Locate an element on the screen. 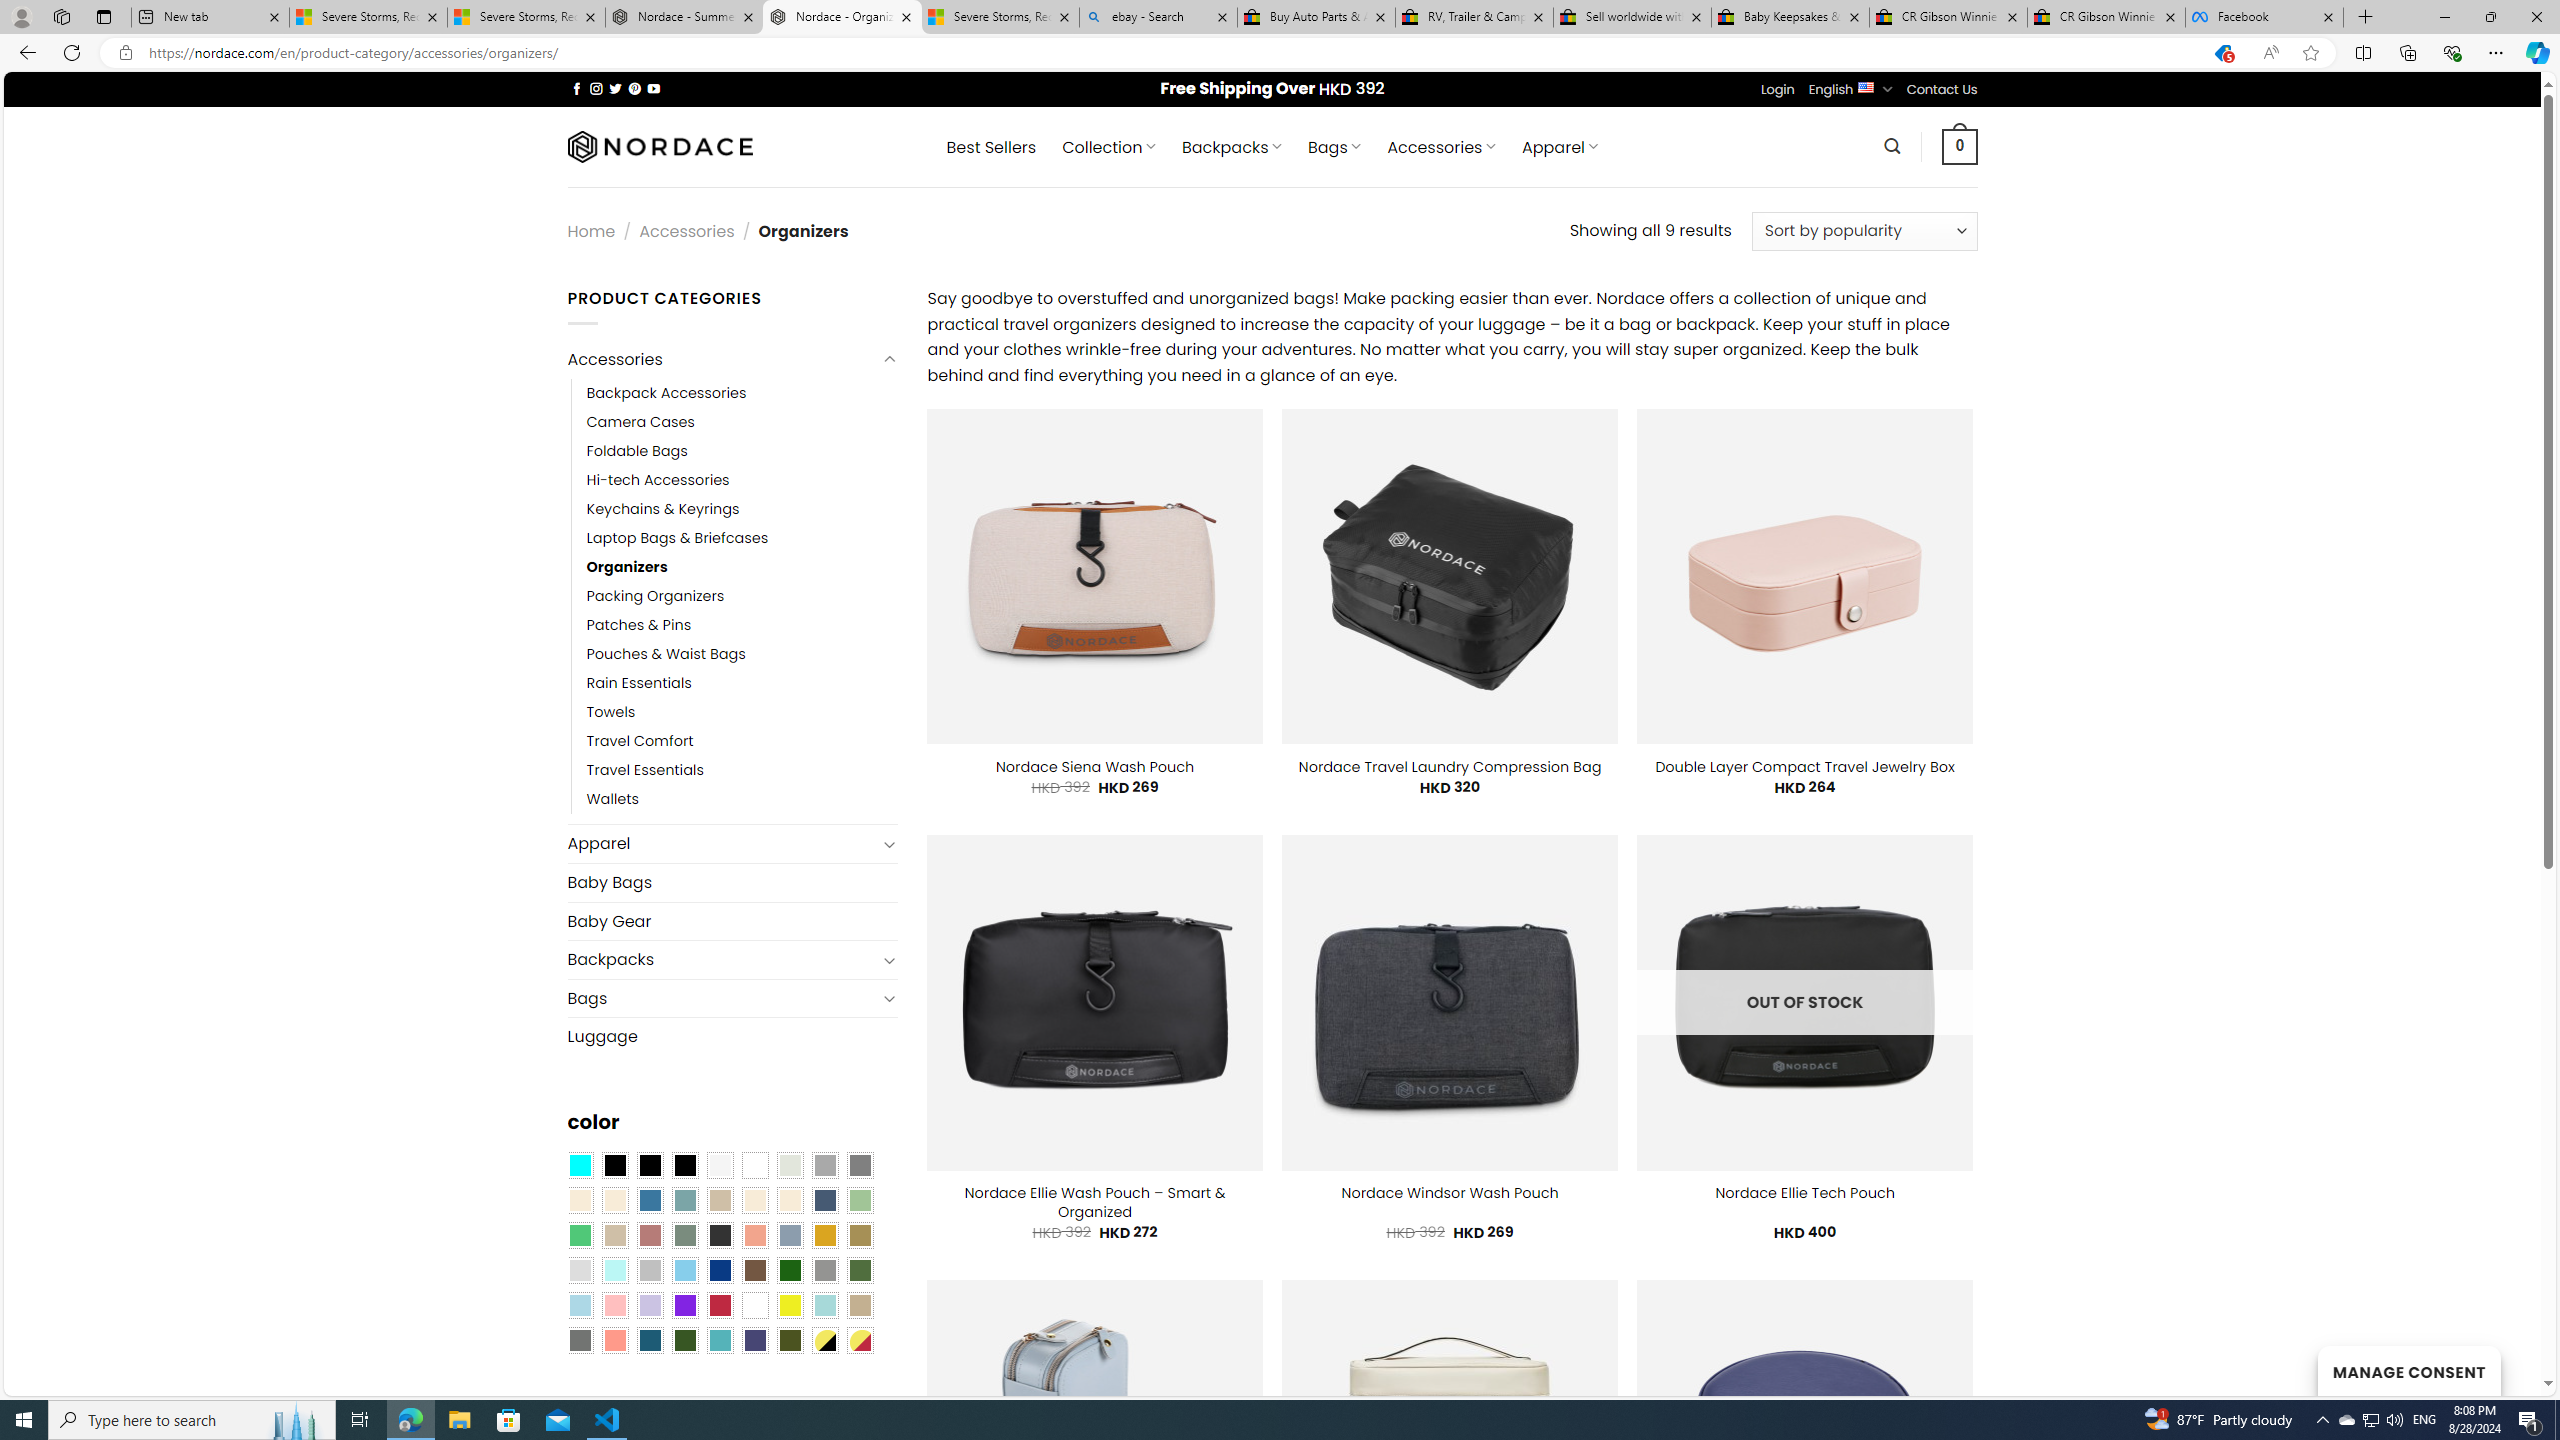  Read aloud this page (Ctrl+Shift+U) is located at coordinates (2270, 53).